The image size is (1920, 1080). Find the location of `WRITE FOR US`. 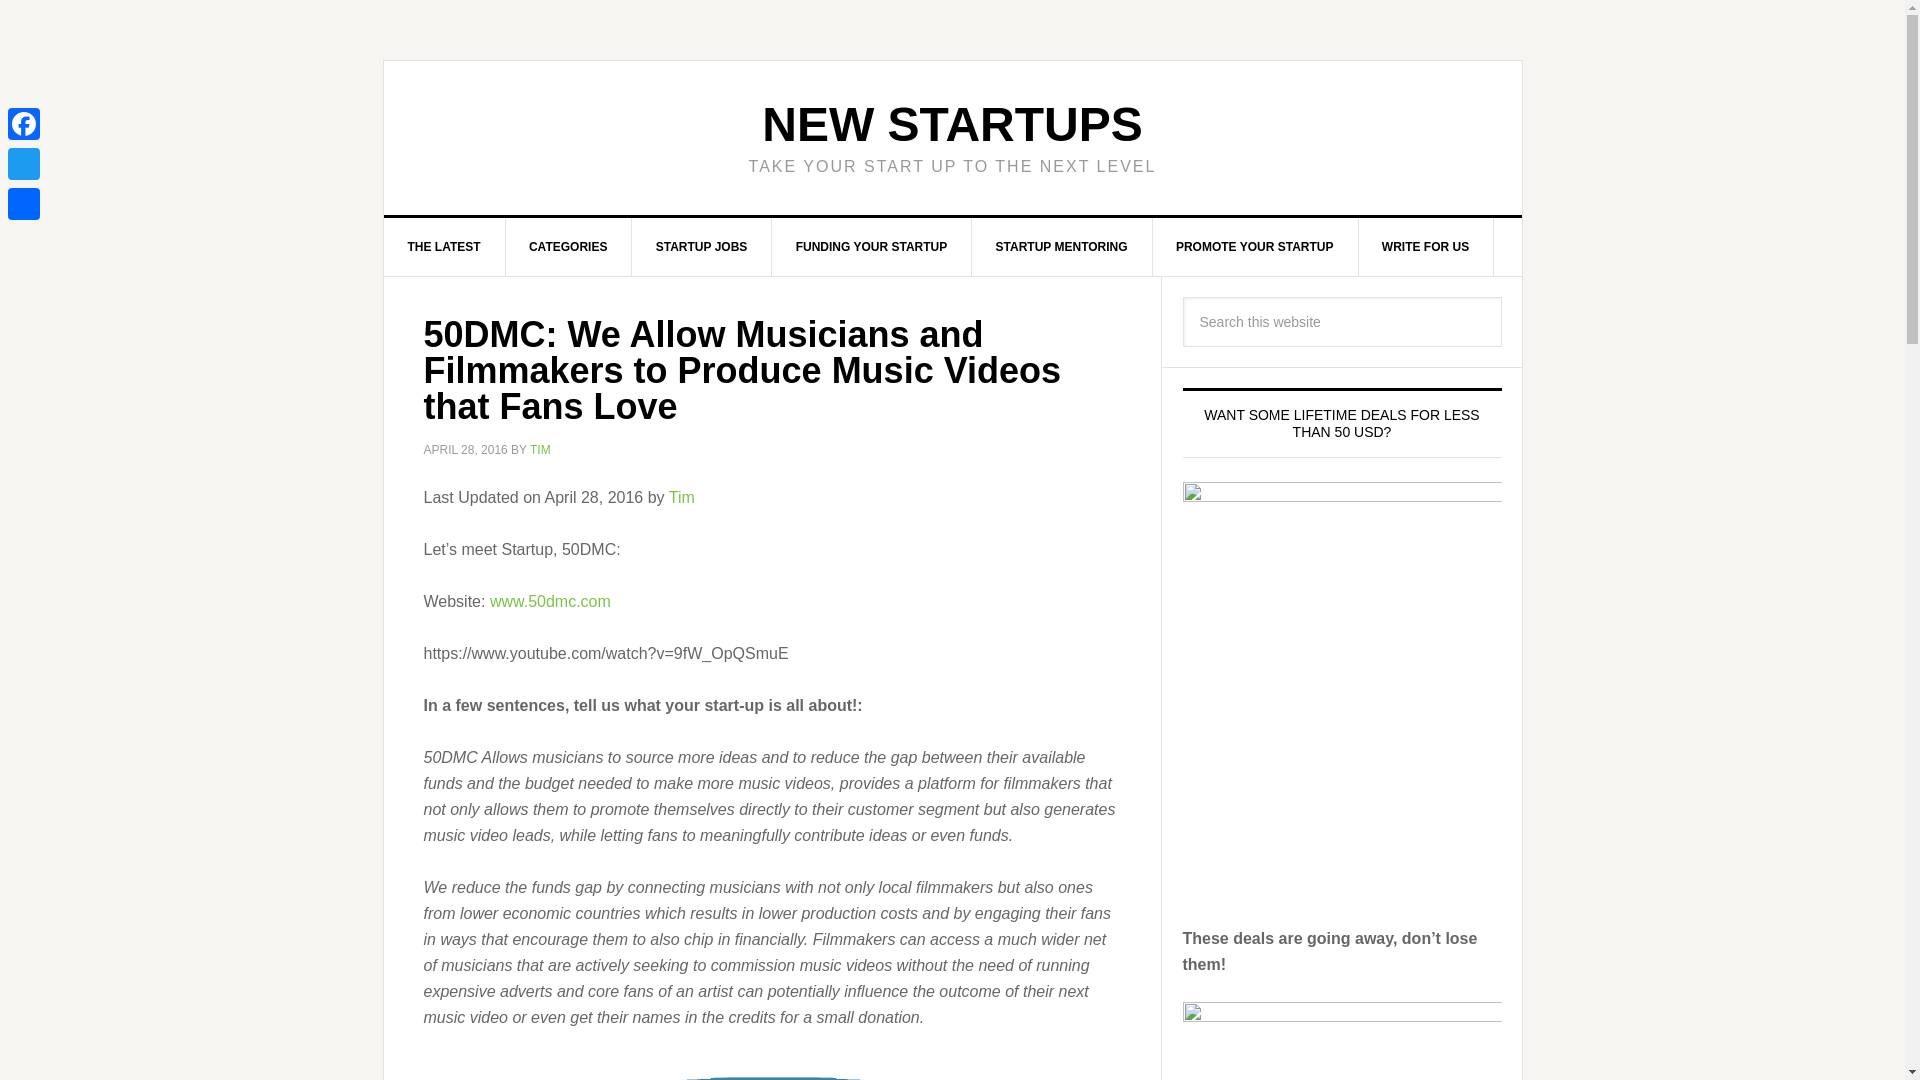

WRITE FOR US is located at coordinates (1425, 247).